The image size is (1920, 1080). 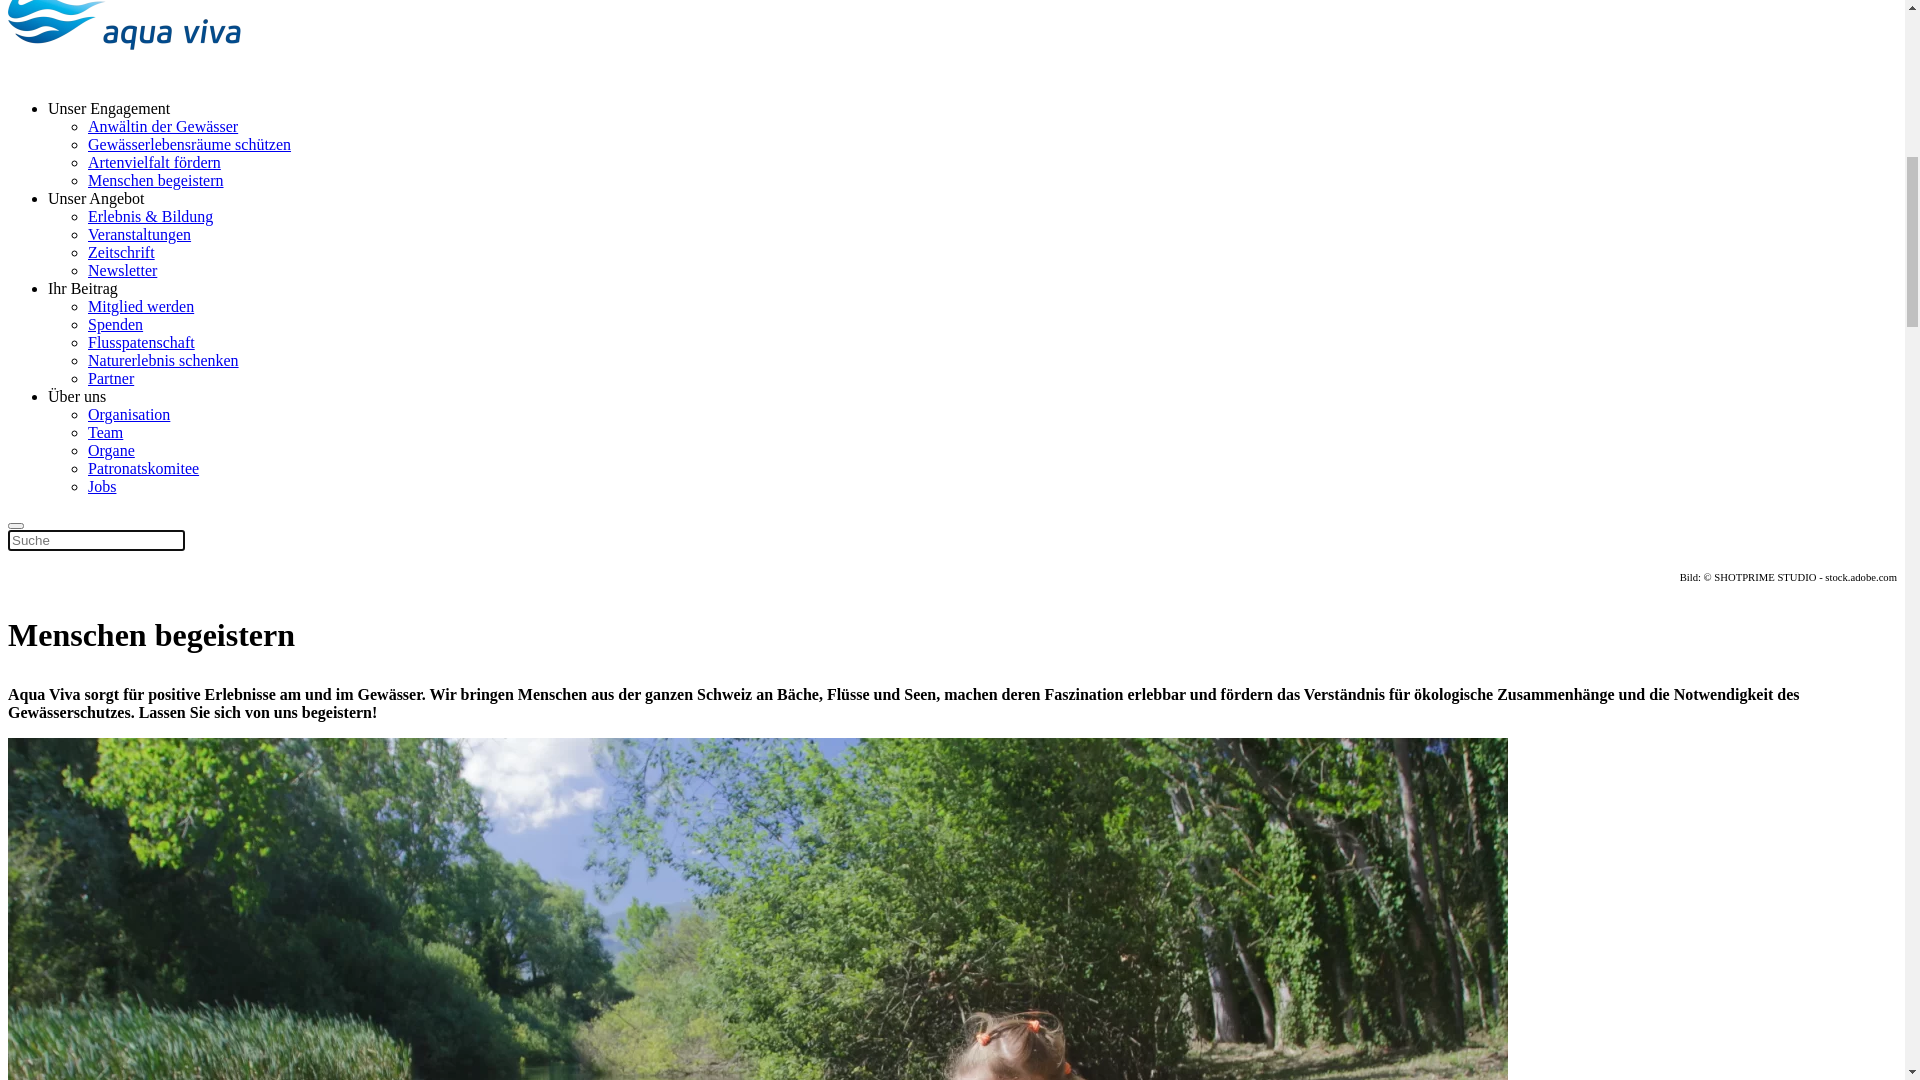 I want to click on Medien, so click(x=72, y=750).